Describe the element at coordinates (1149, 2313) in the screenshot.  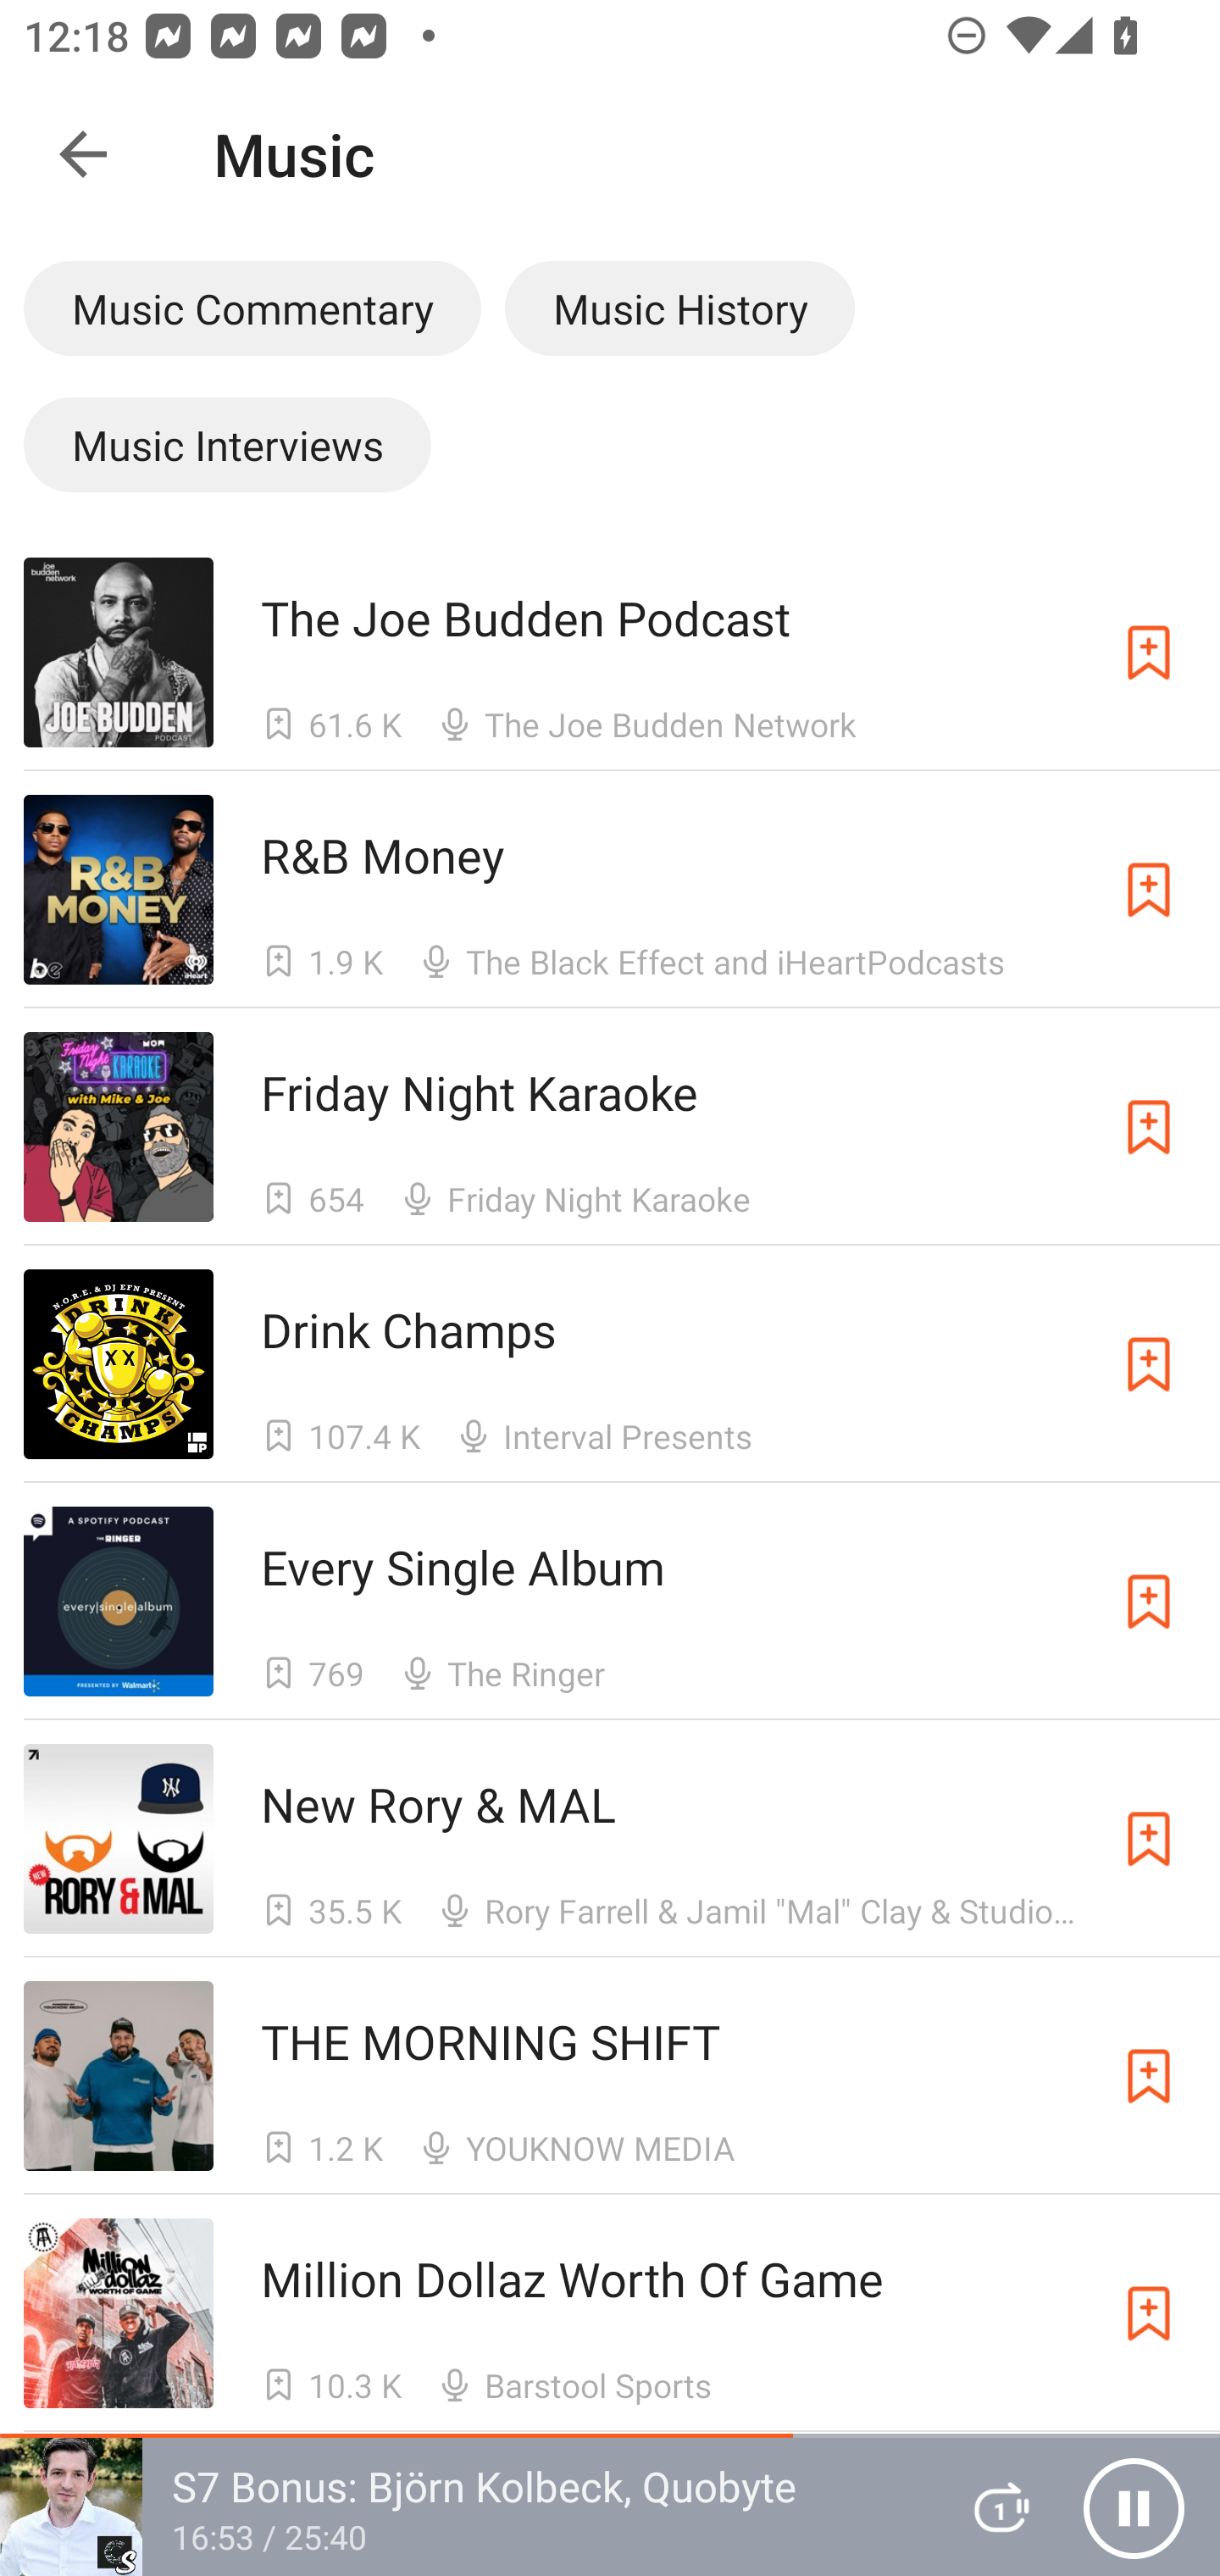
I see `Subscribe` at that location.